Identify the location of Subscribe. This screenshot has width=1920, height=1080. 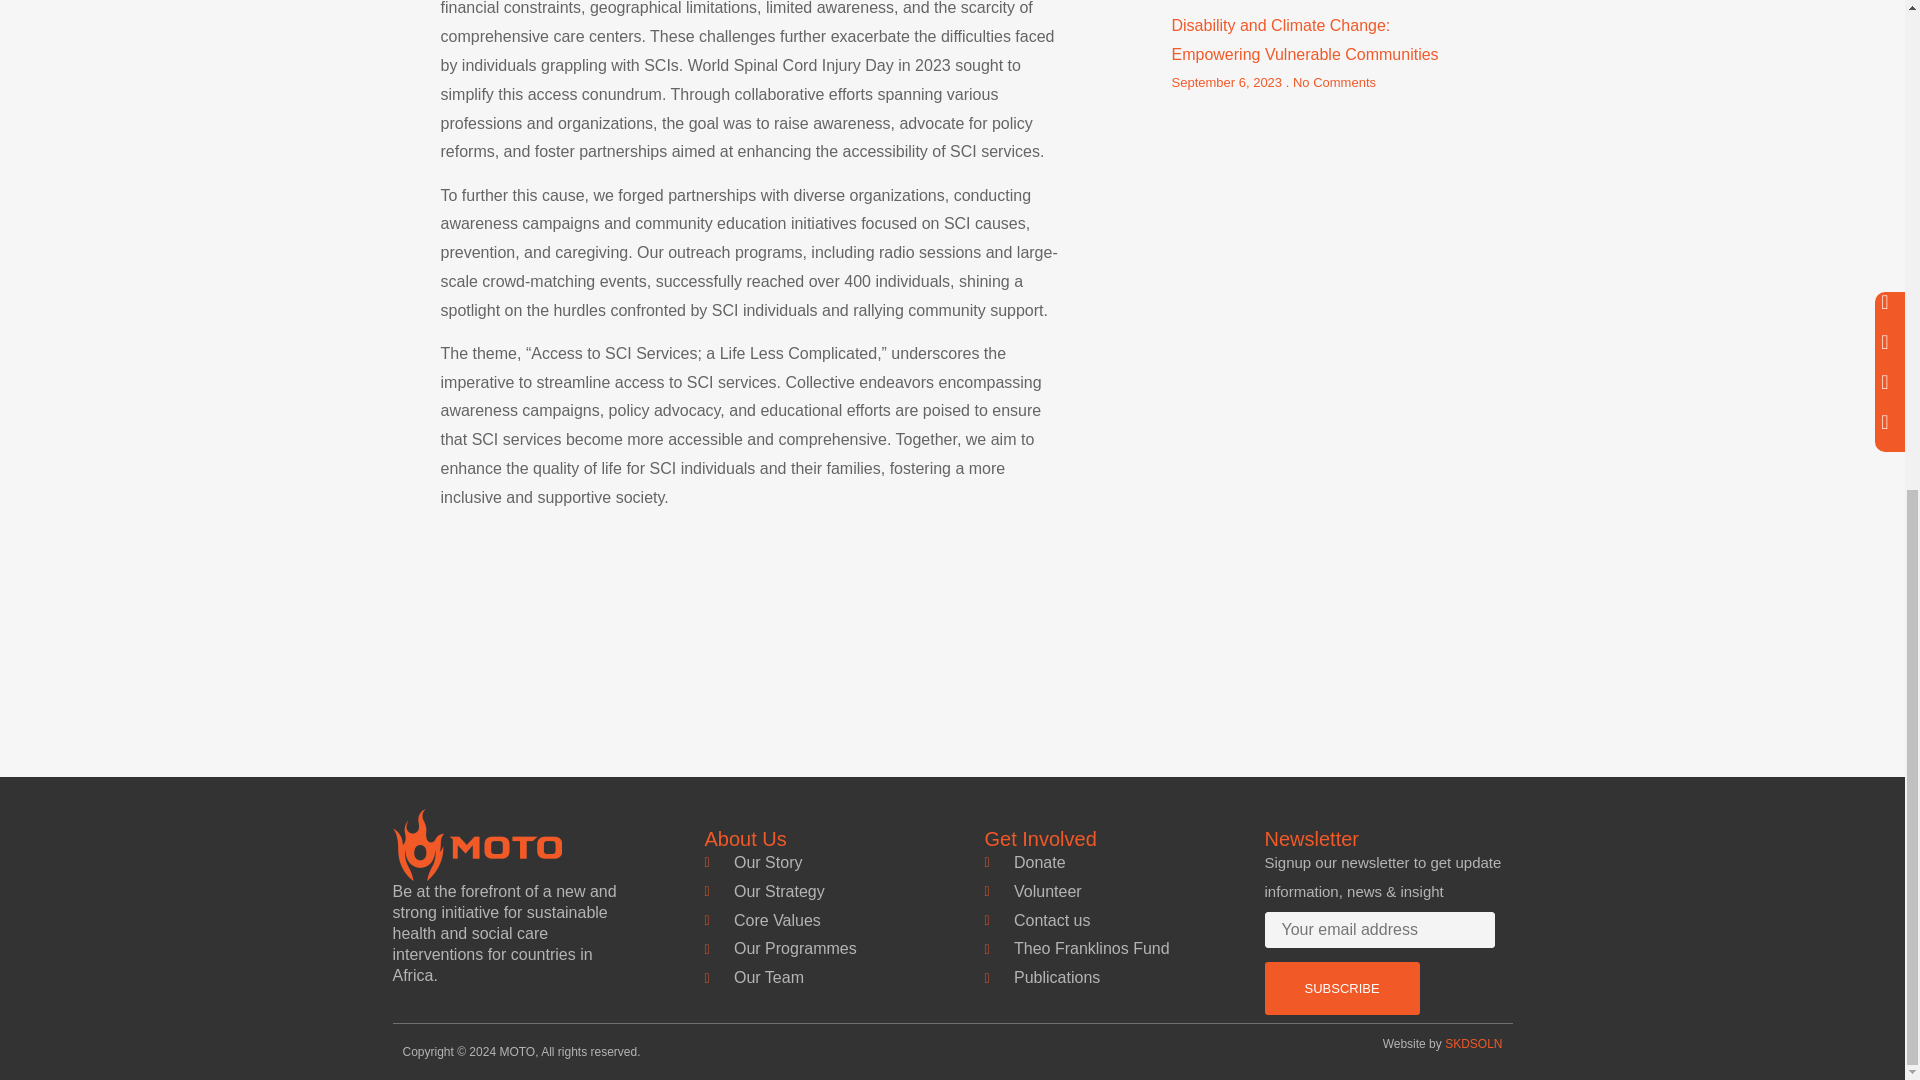
(1340, 988).